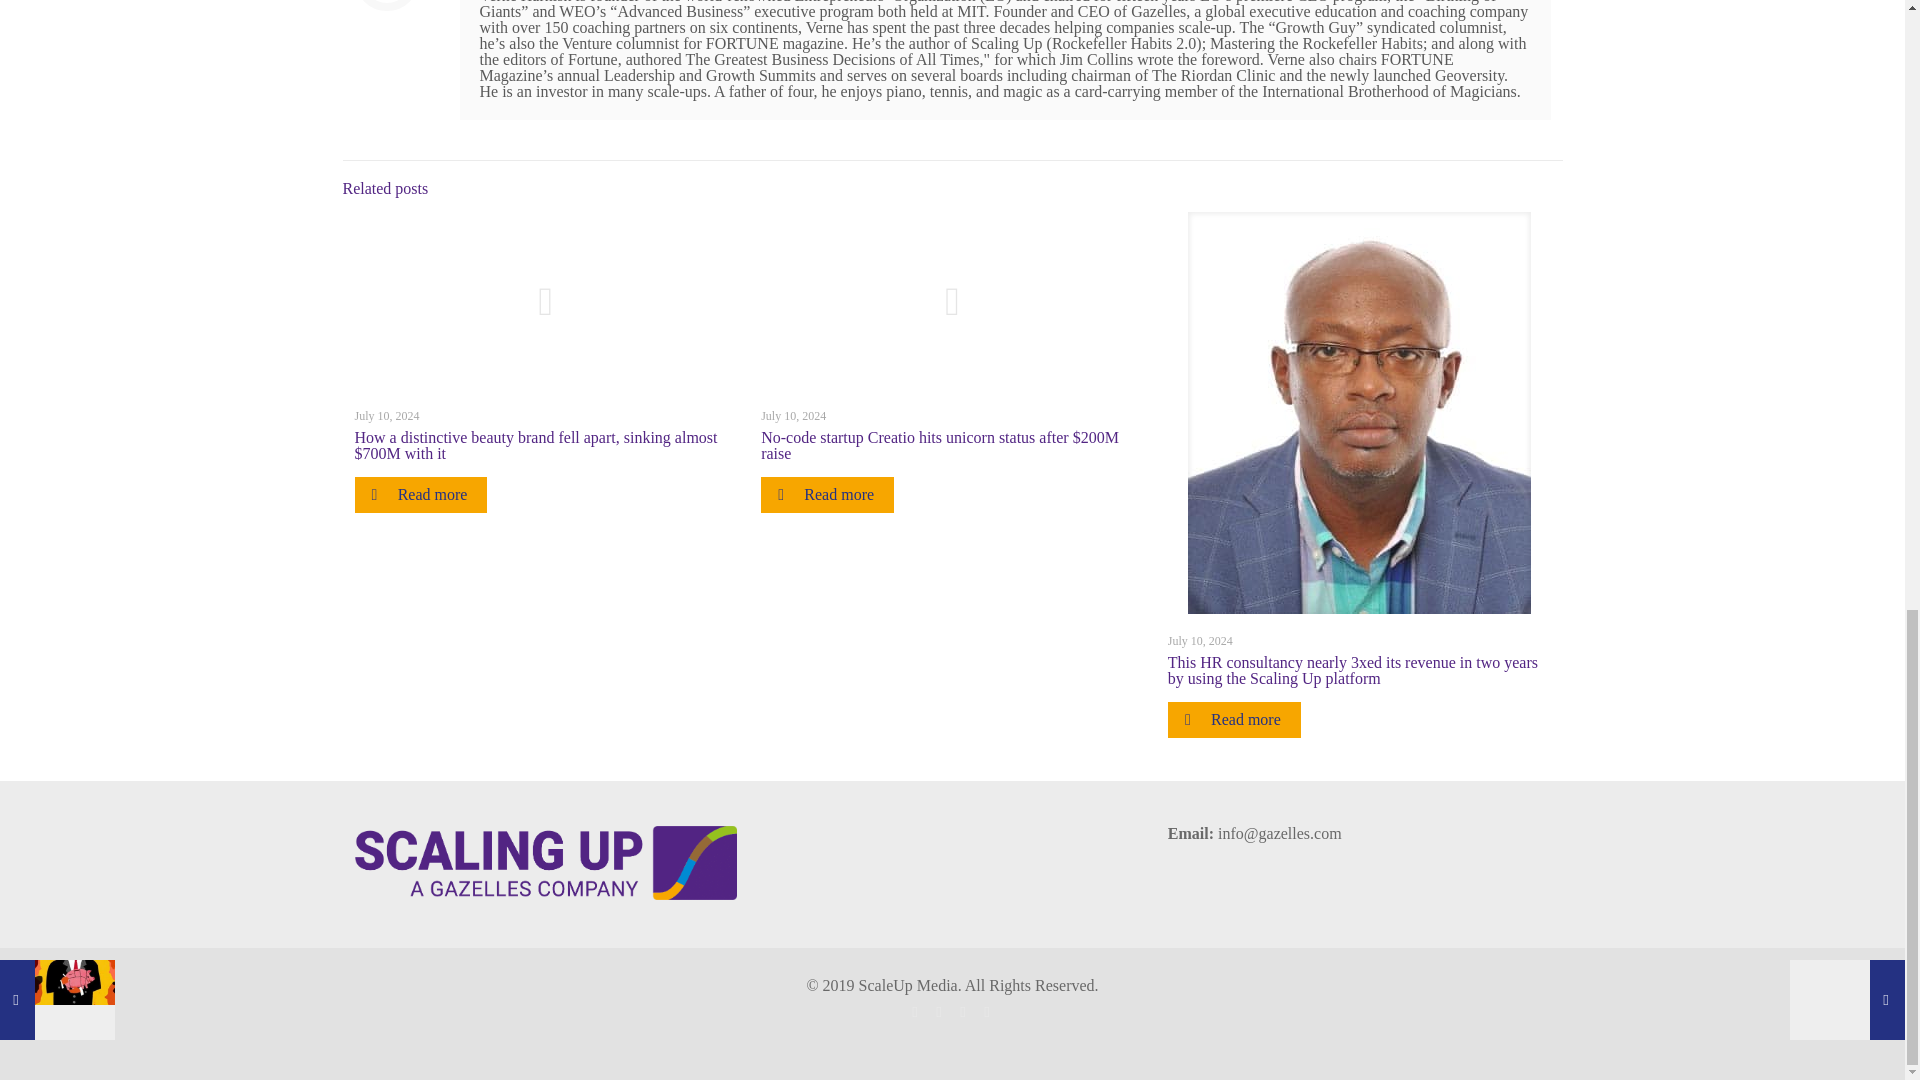 The image size is (1920, 1080). Describe the element at coordinates (827, 495) in the screenshot. I see `Read more` at that location.